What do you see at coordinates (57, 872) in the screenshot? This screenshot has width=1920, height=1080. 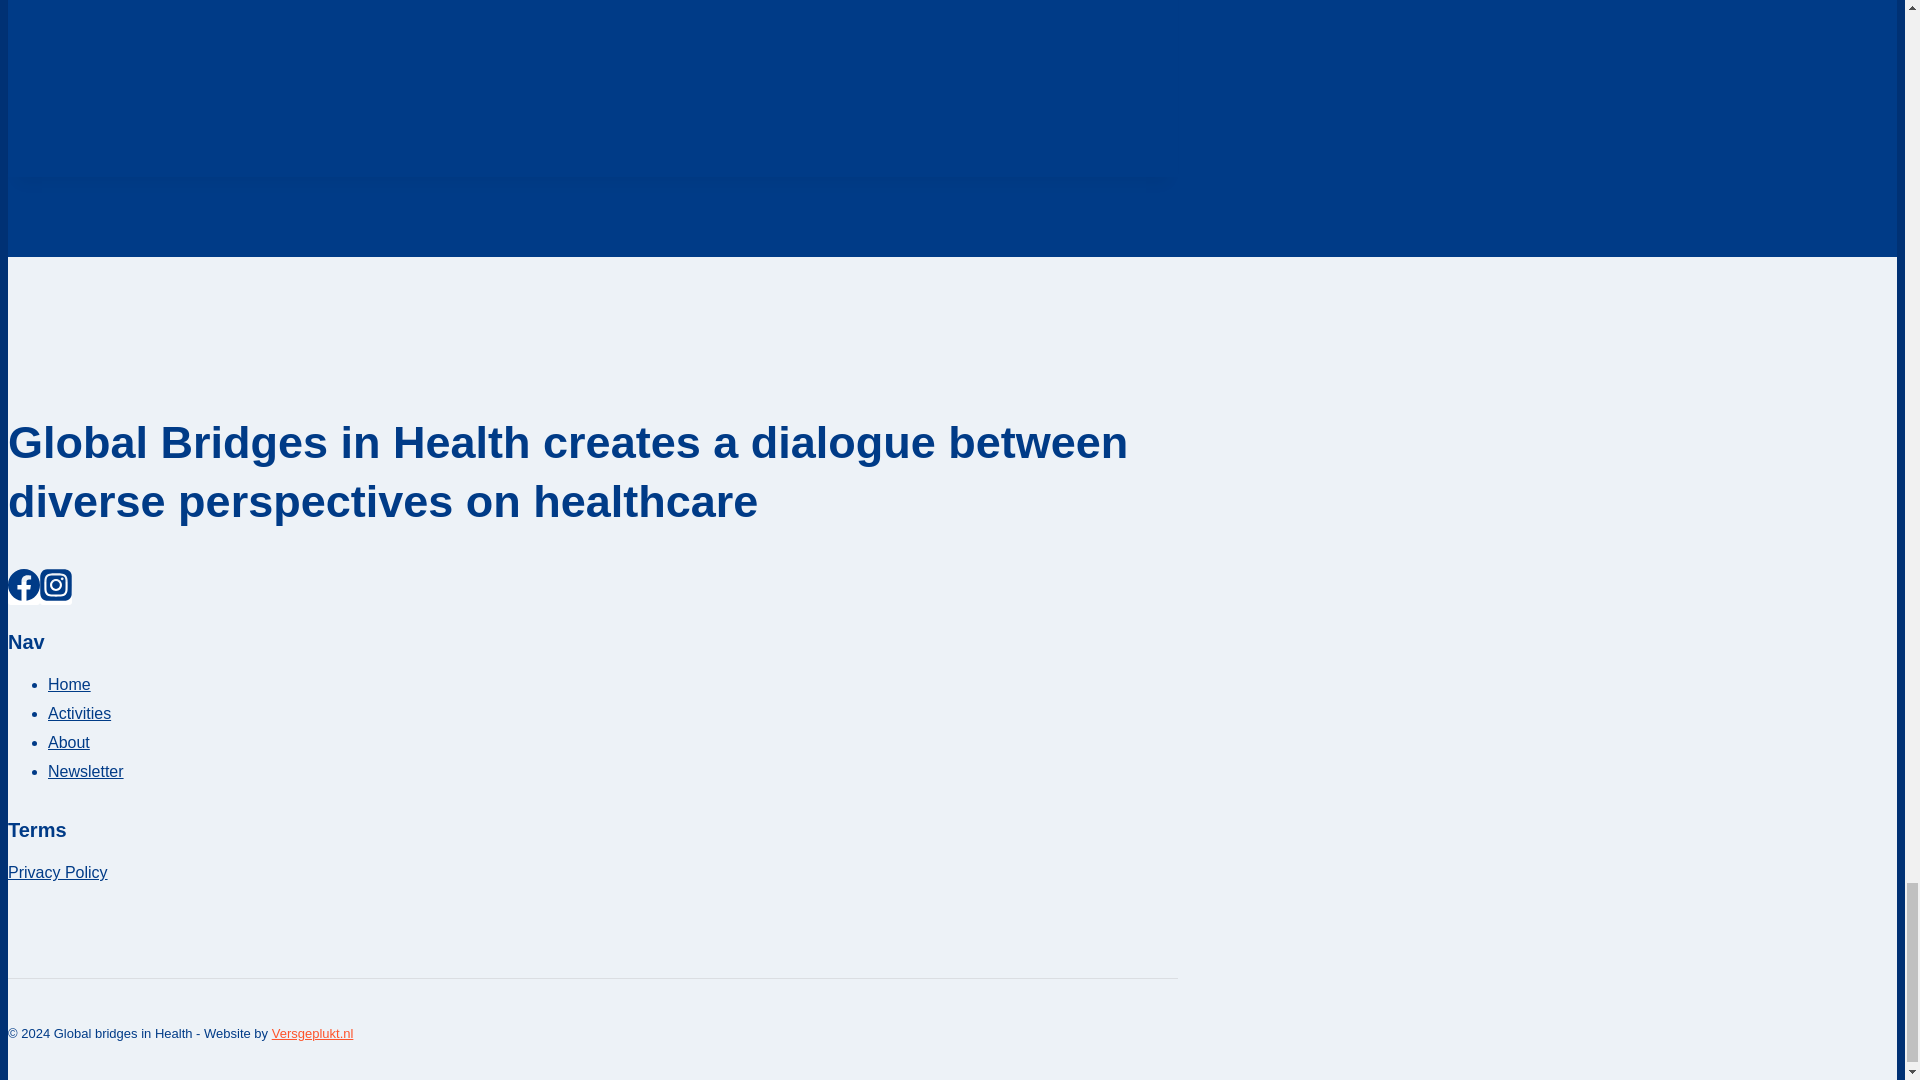 I see `Privacy Policy` at bounding box center [57, 872].